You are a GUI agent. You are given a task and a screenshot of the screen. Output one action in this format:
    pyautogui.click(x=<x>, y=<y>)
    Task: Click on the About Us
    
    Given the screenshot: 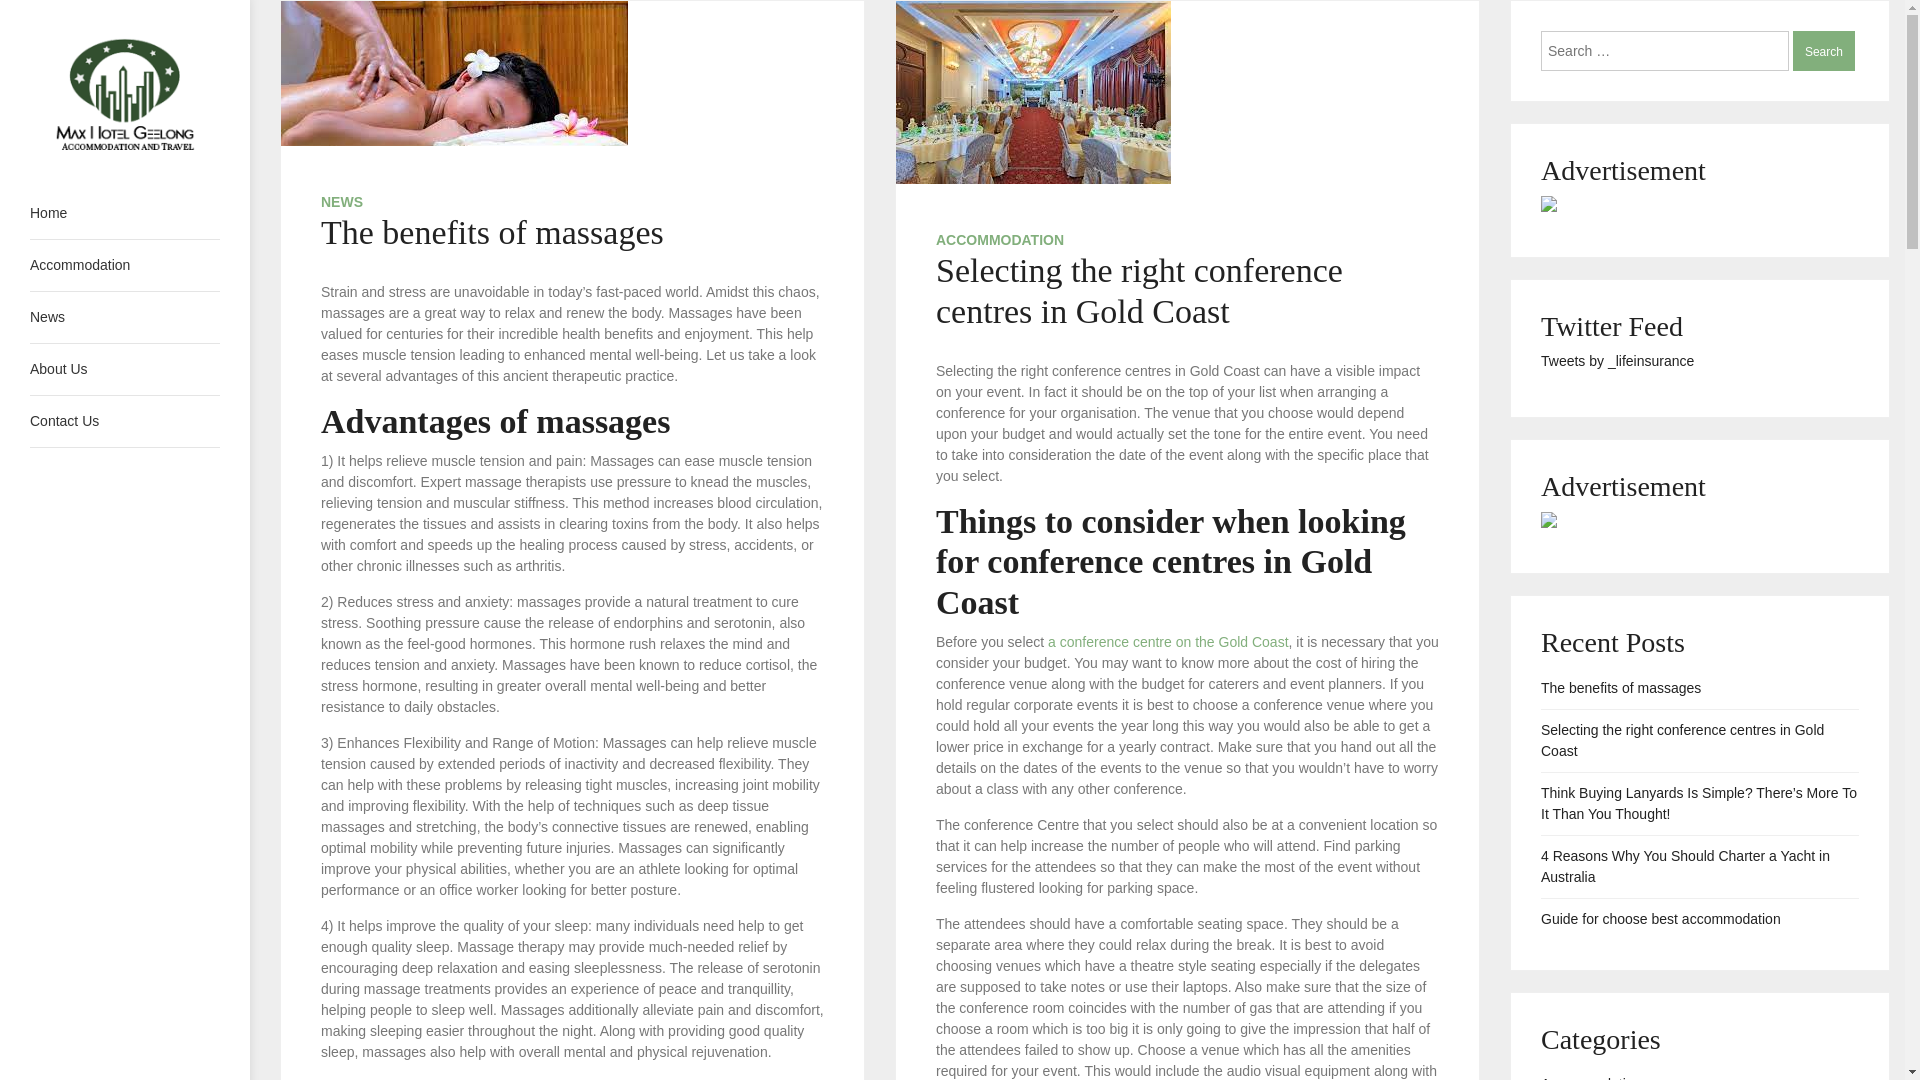 What is the action you would take?
    pyautogui.click(x=125, y=370)
    